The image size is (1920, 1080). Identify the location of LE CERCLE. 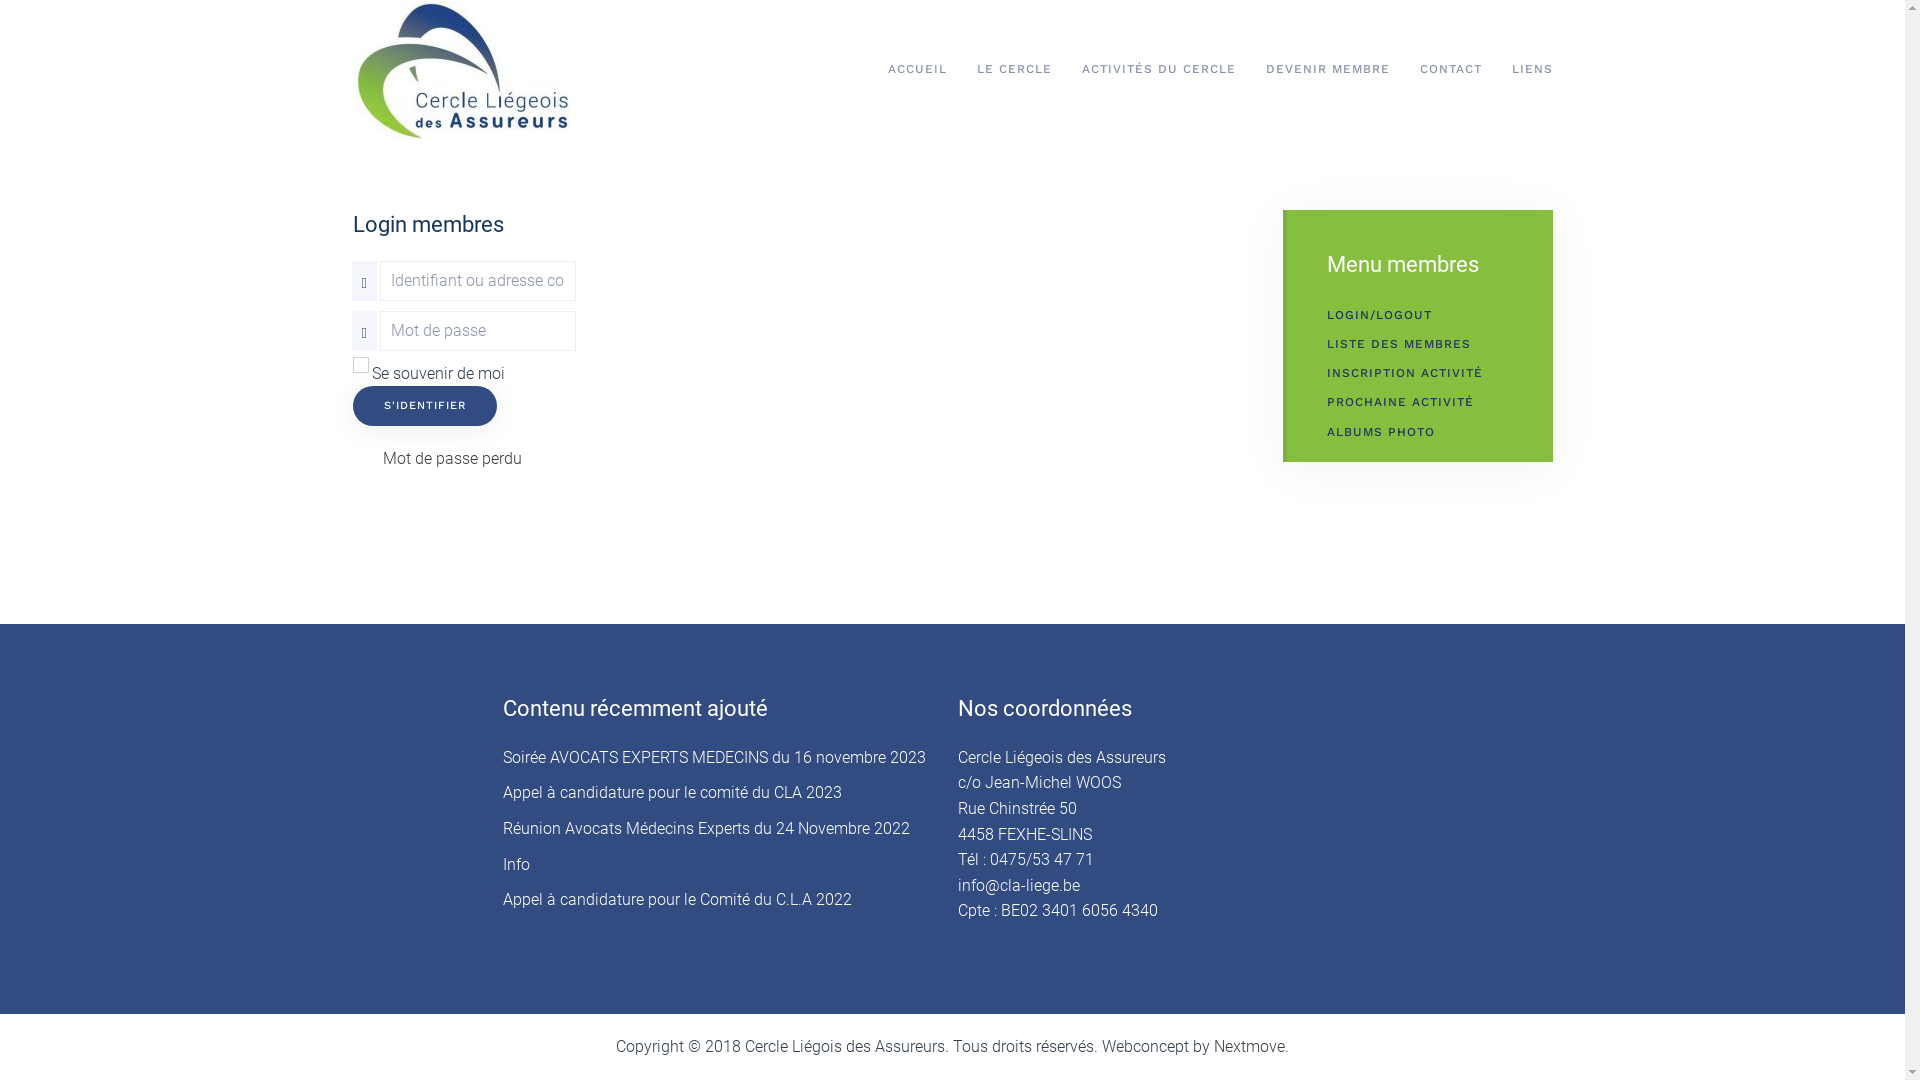
(1014, 70).